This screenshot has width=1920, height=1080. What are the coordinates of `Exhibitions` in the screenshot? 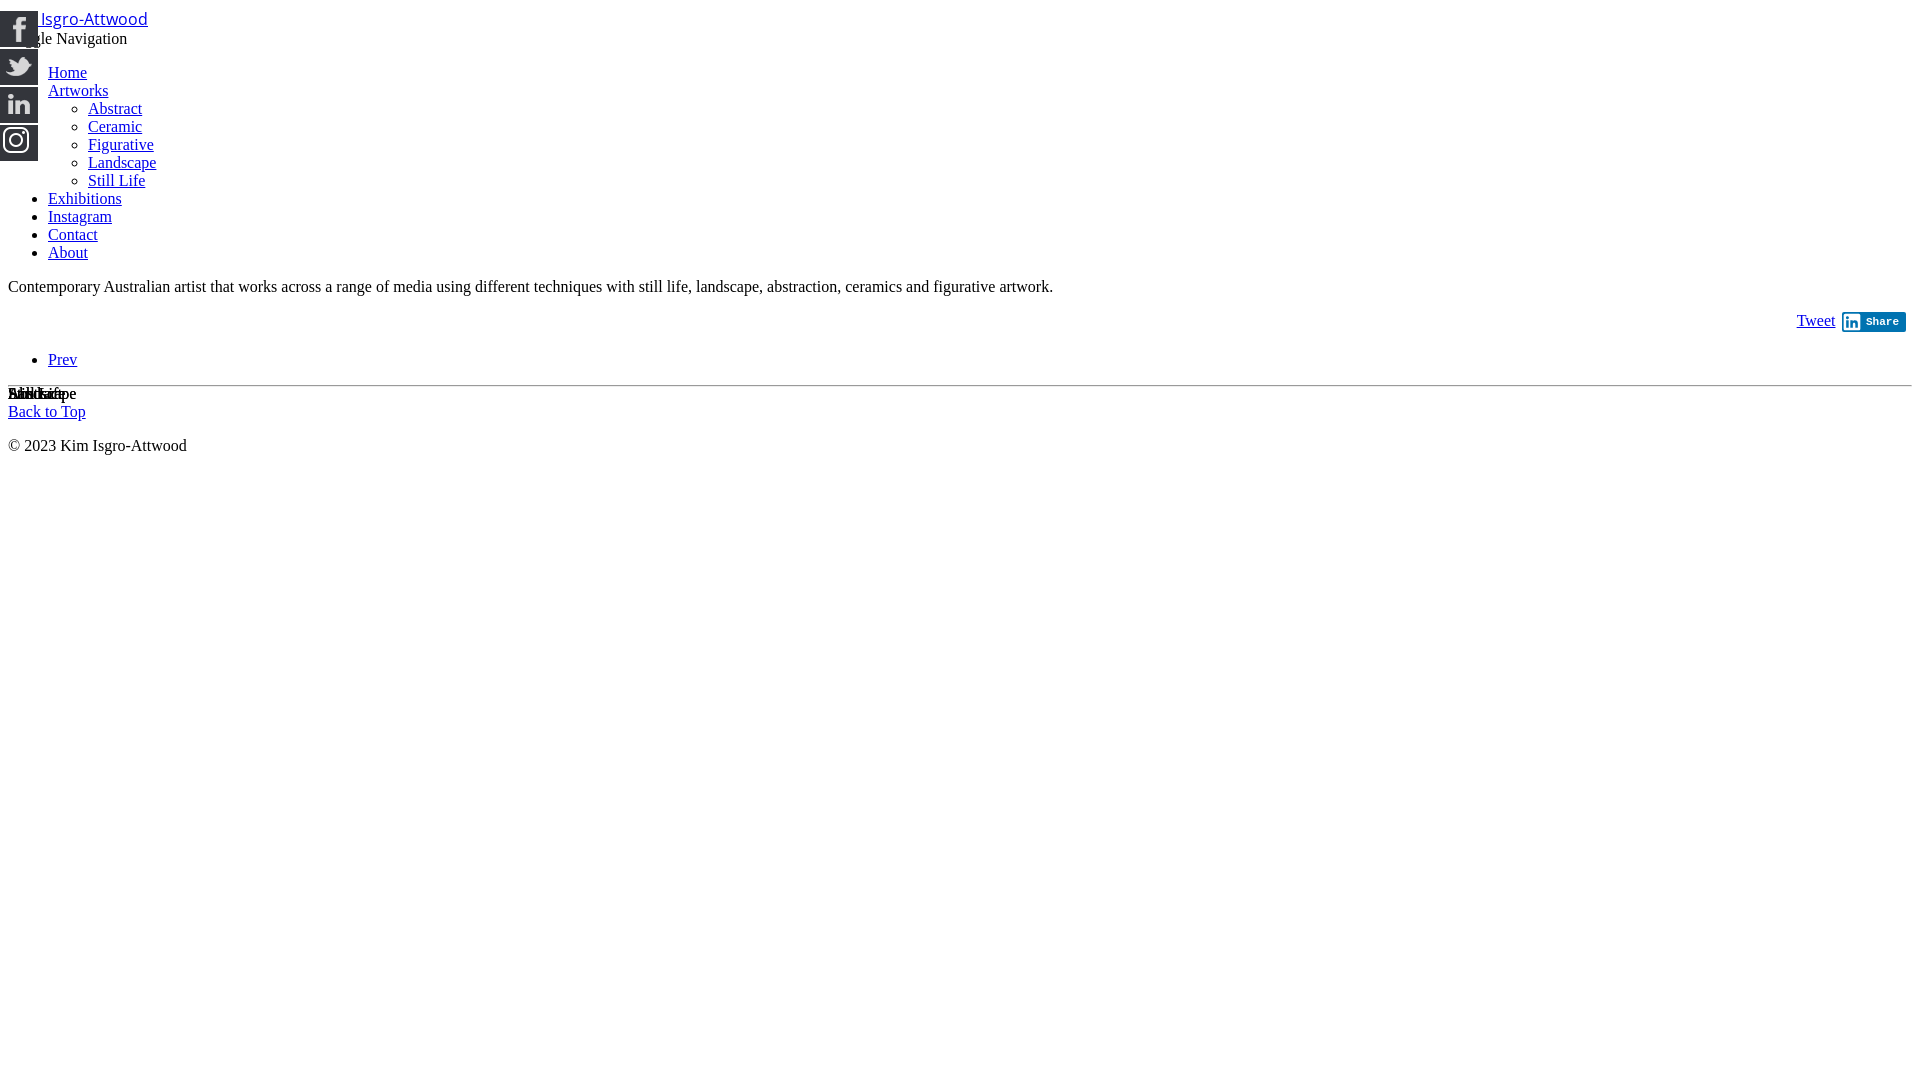 It's located at (85, 198).